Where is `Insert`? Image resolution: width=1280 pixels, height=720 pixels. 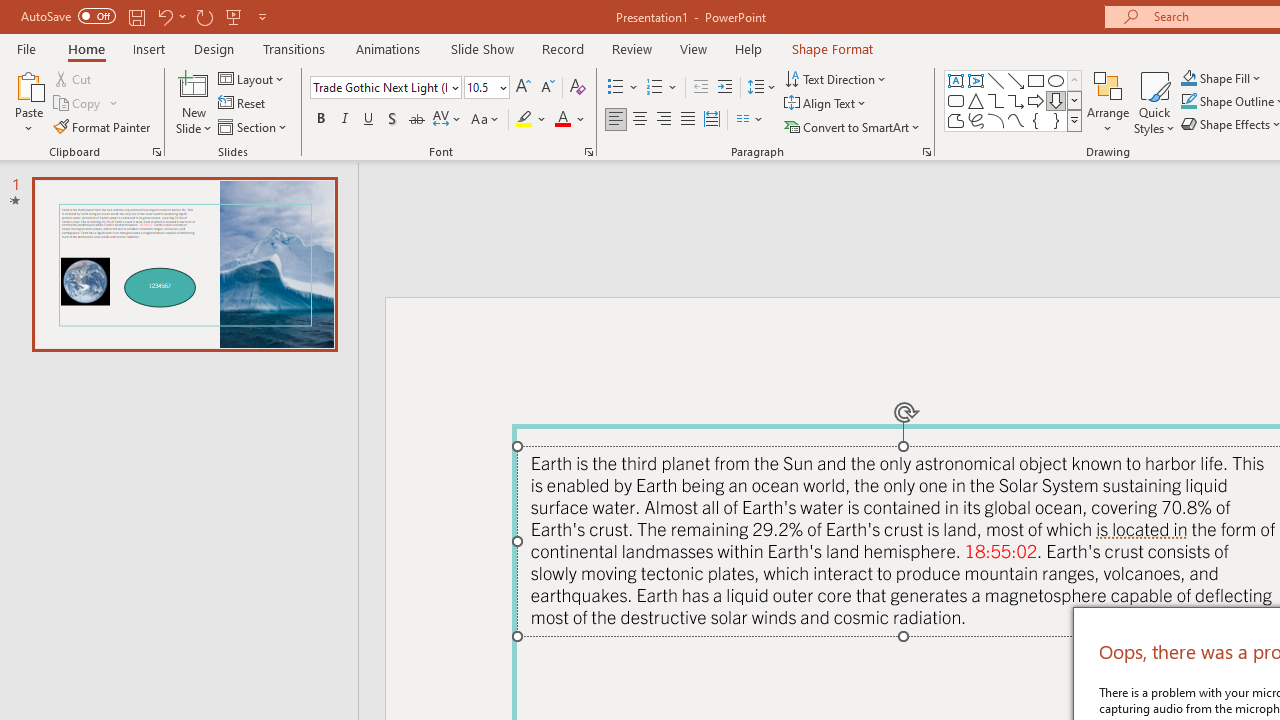 Insert is located at coordinates (150, 48).